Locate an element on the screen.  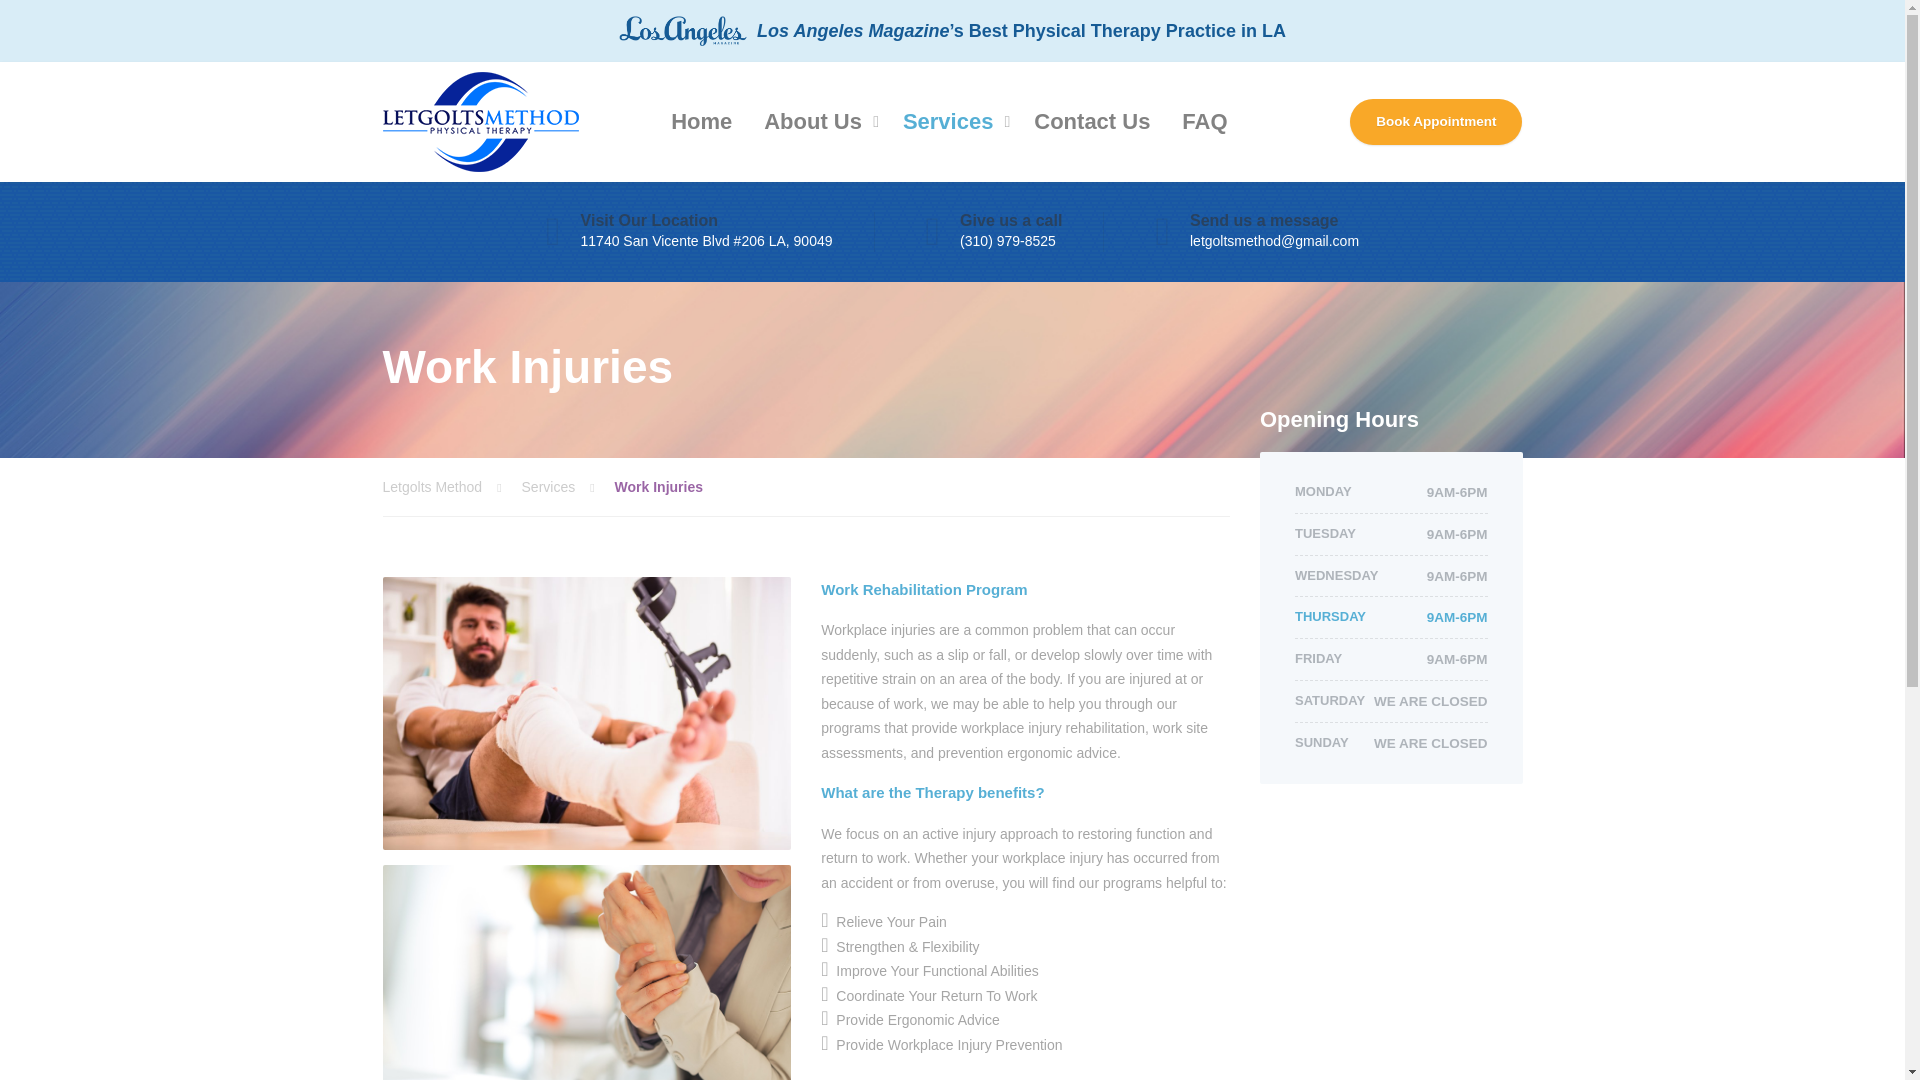
Go to Letgolts Method. is located at coordinates (451, 486).